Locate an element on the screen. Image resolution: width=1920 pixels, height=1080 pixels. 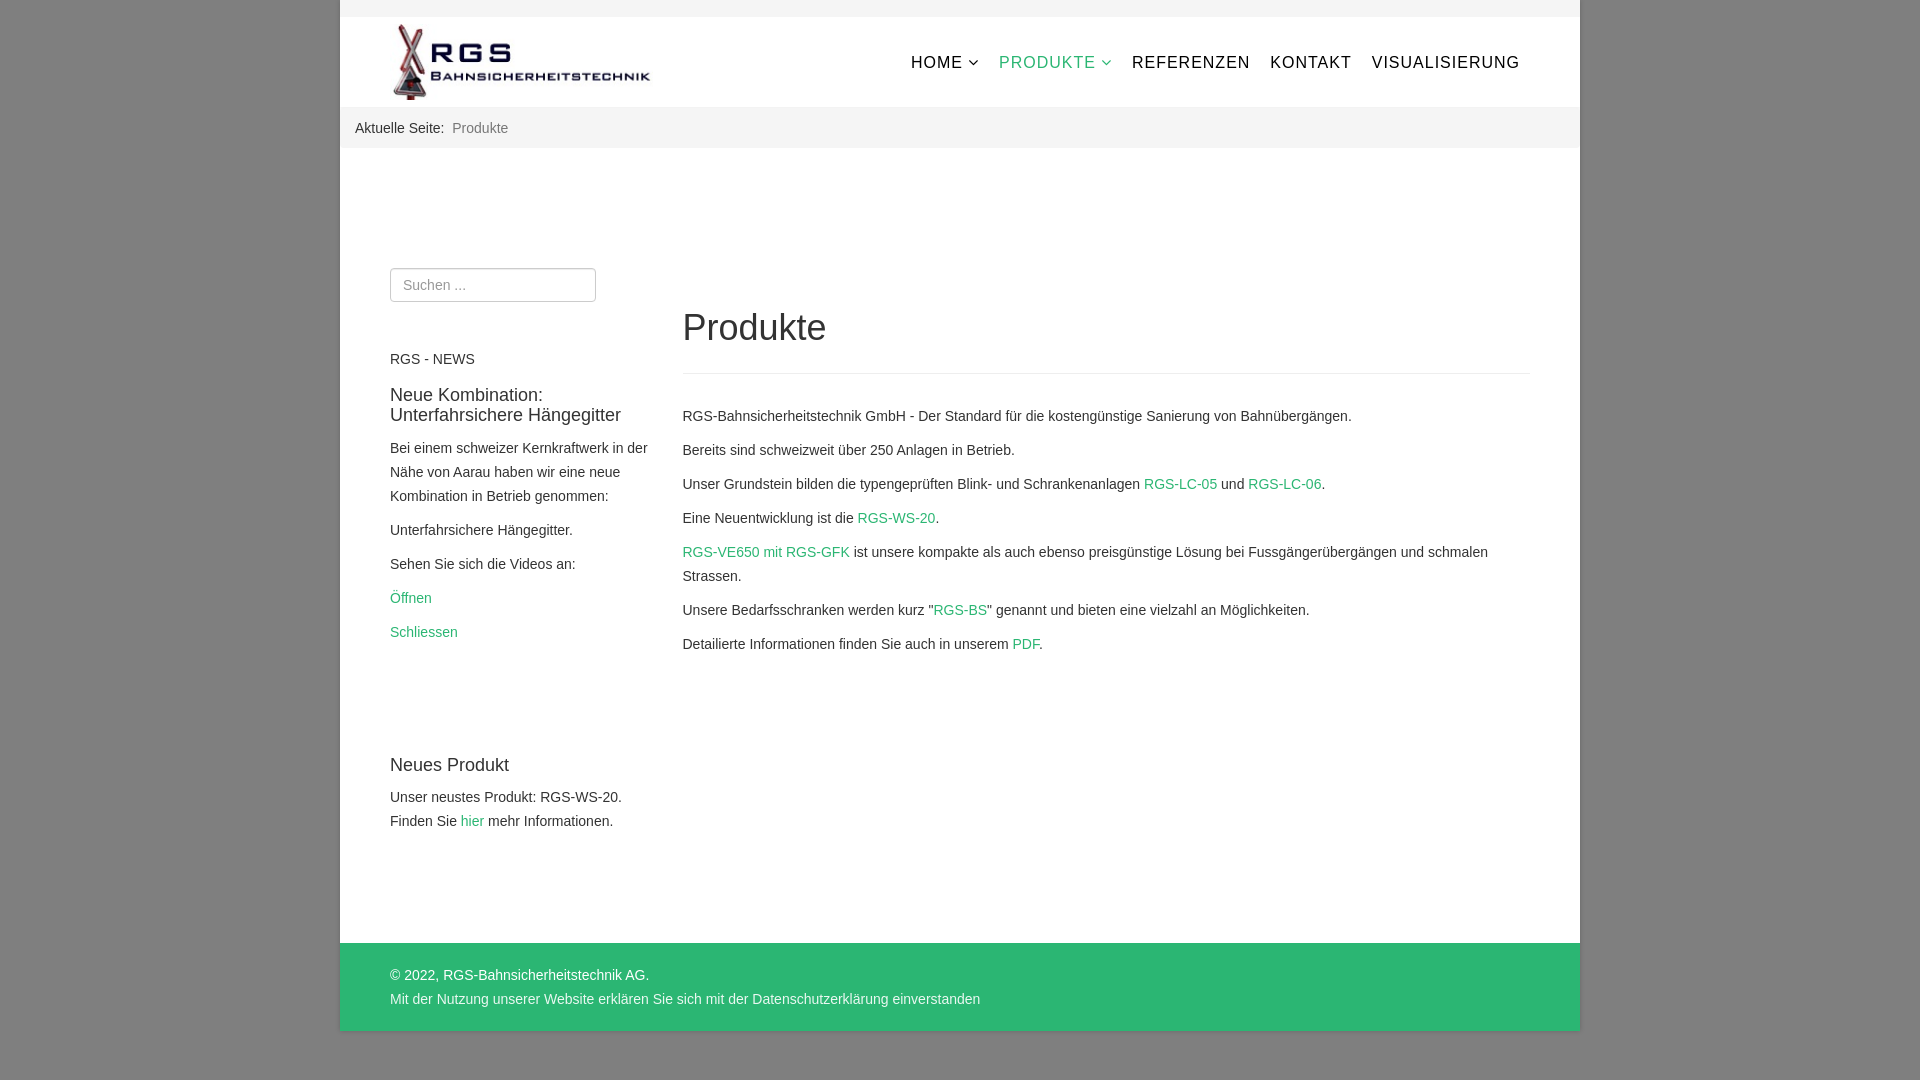
Schliessen is located at coordinates (424, 632).